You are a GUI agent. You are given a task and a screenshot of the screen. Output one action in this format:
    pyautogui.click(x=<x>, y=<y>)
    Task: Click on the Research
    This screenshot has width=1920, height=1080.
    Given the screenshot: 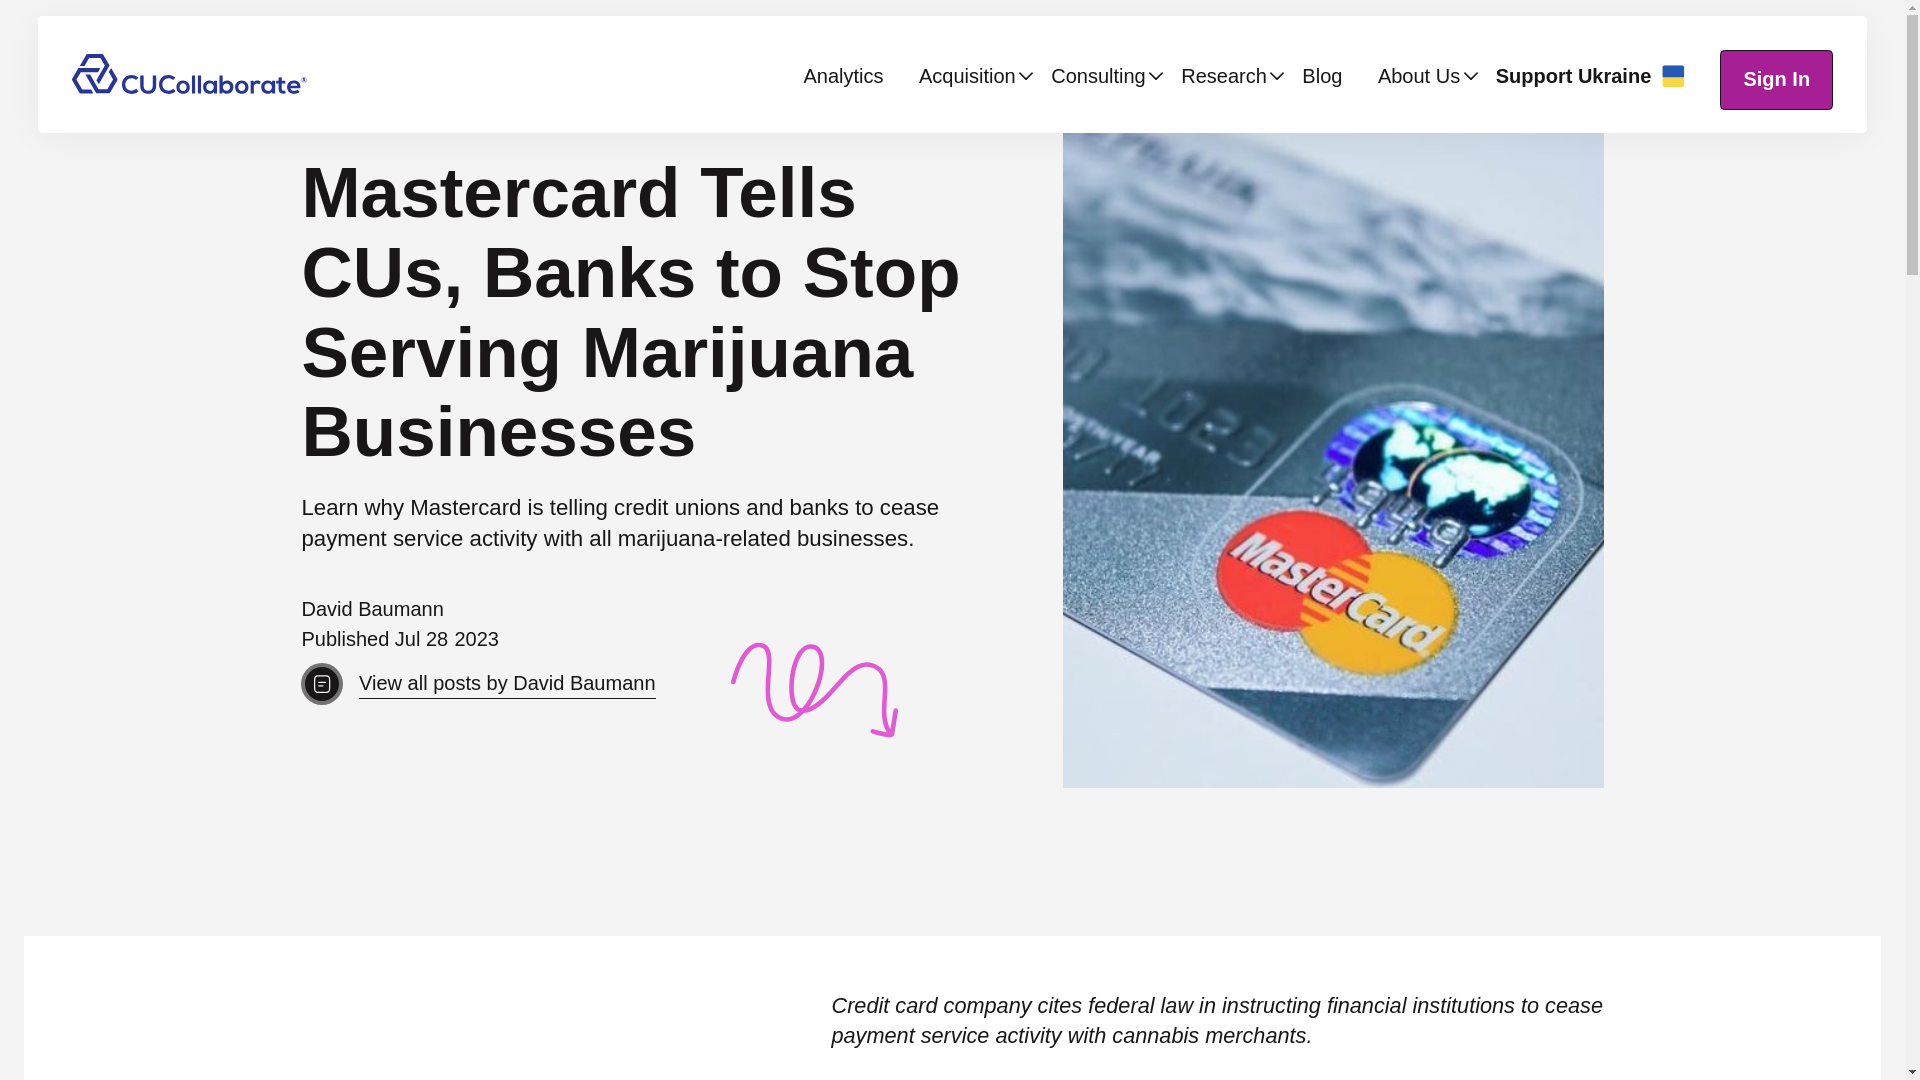 What is the action you would take?
    pyautogui.click(x=1224, y=76)
    